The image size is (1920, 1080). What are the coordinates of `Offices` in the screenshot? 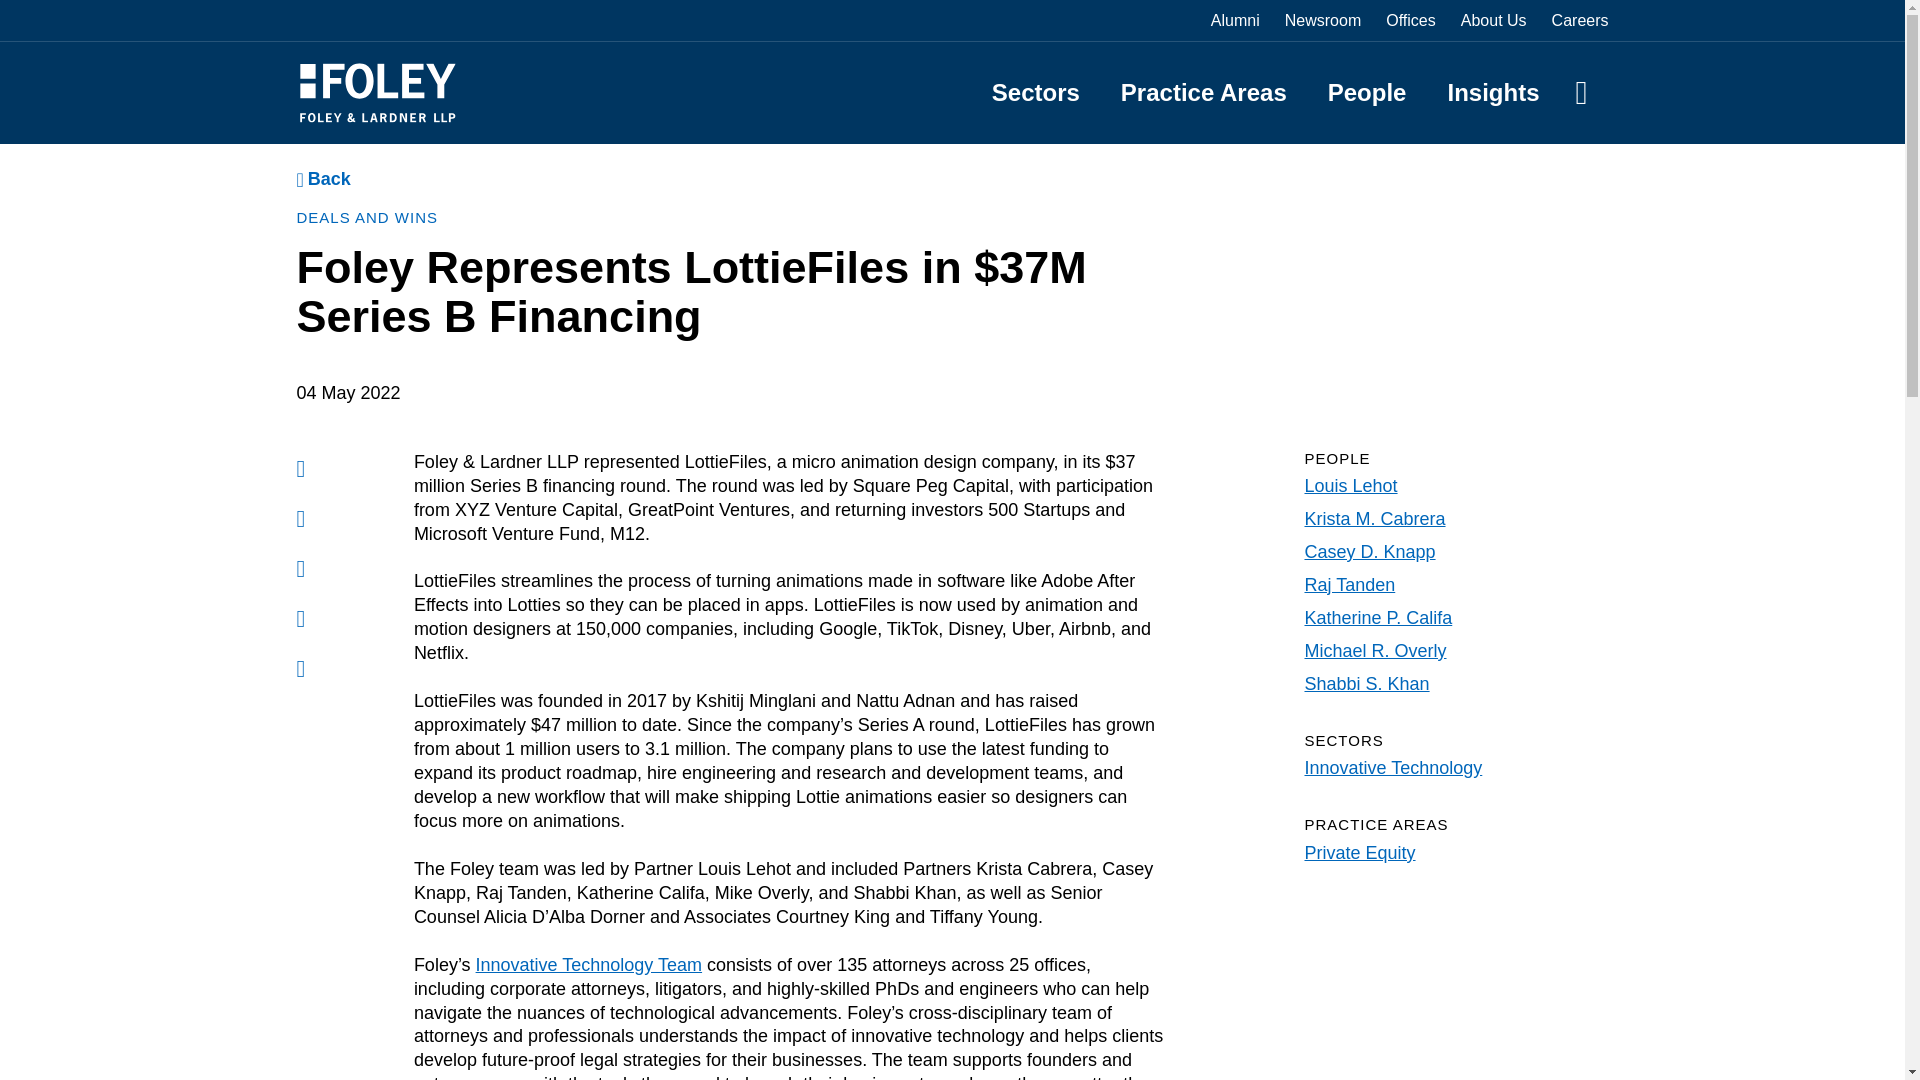 It's located at (1411, 20).